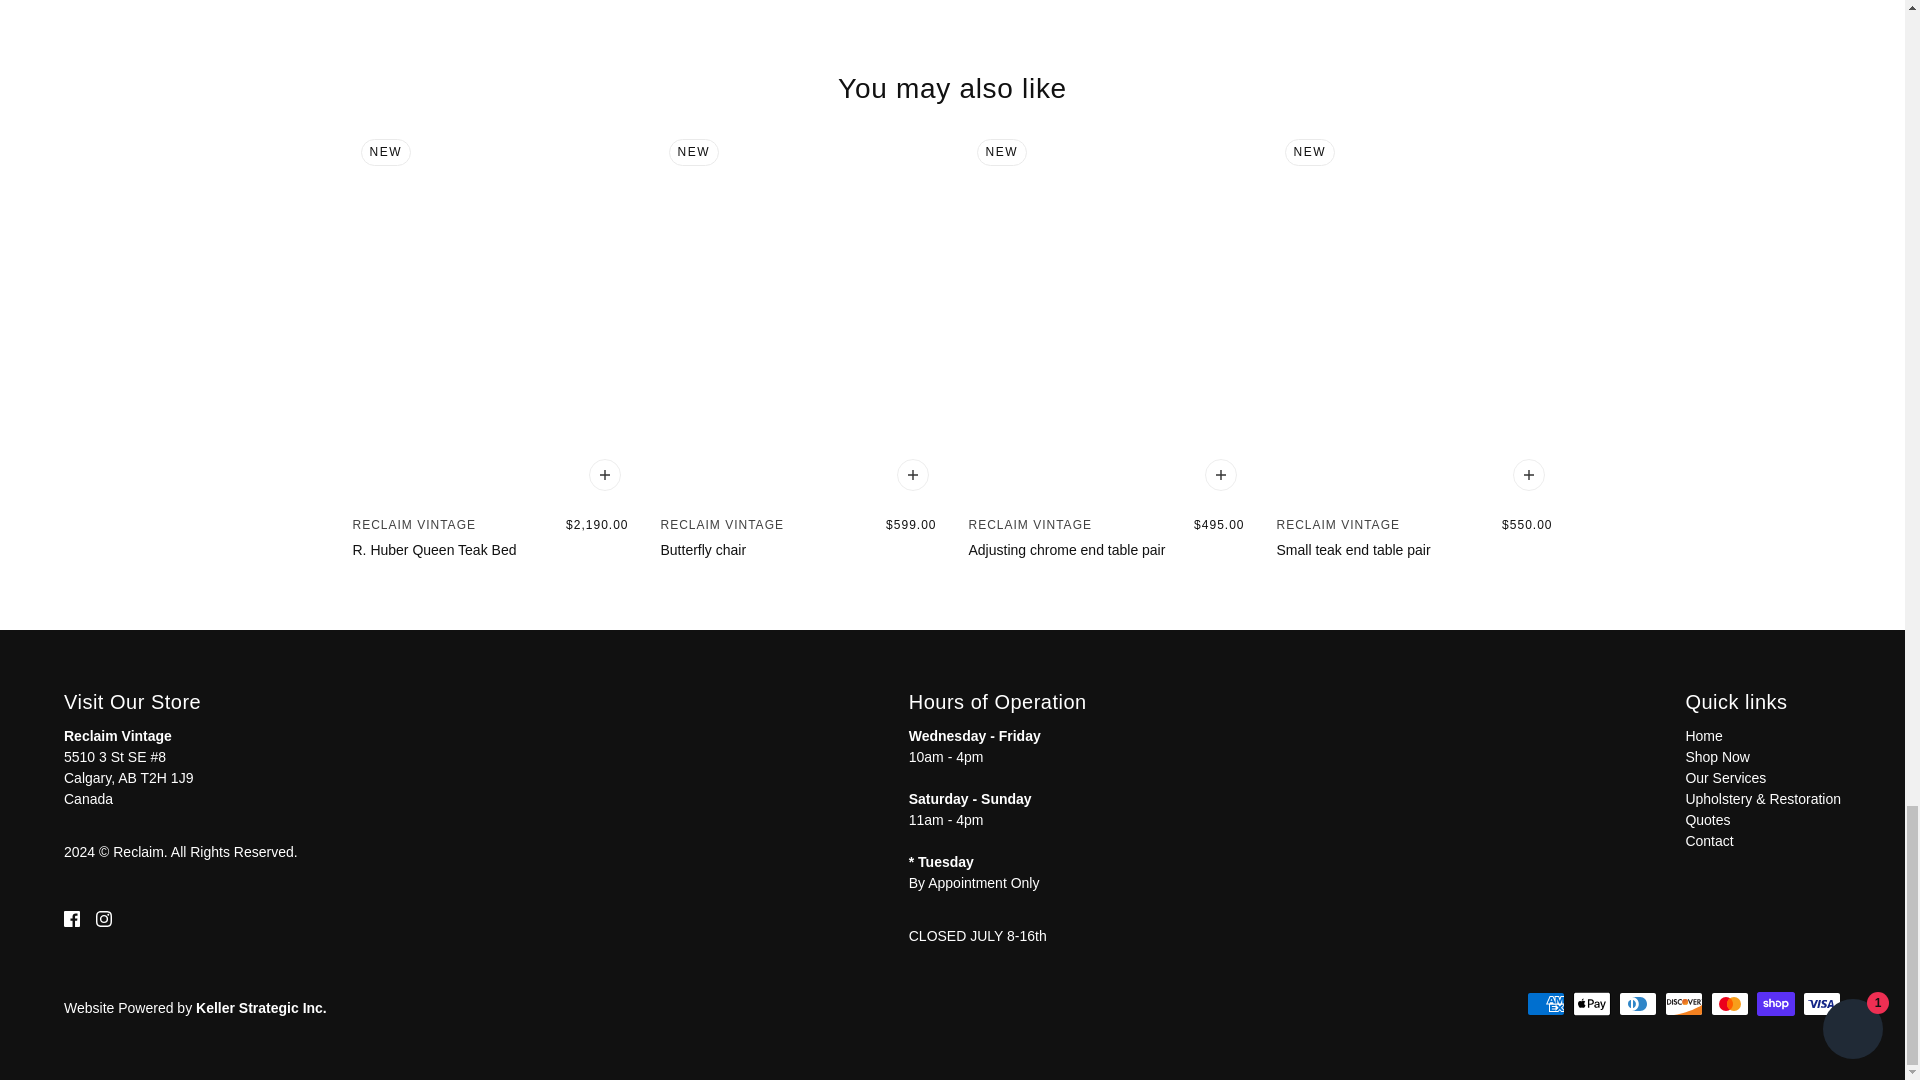 The image size is (1920, 1080). Describe the element at coordinates (1684, 1004) in the screenshot. I see `Discover` at that location.